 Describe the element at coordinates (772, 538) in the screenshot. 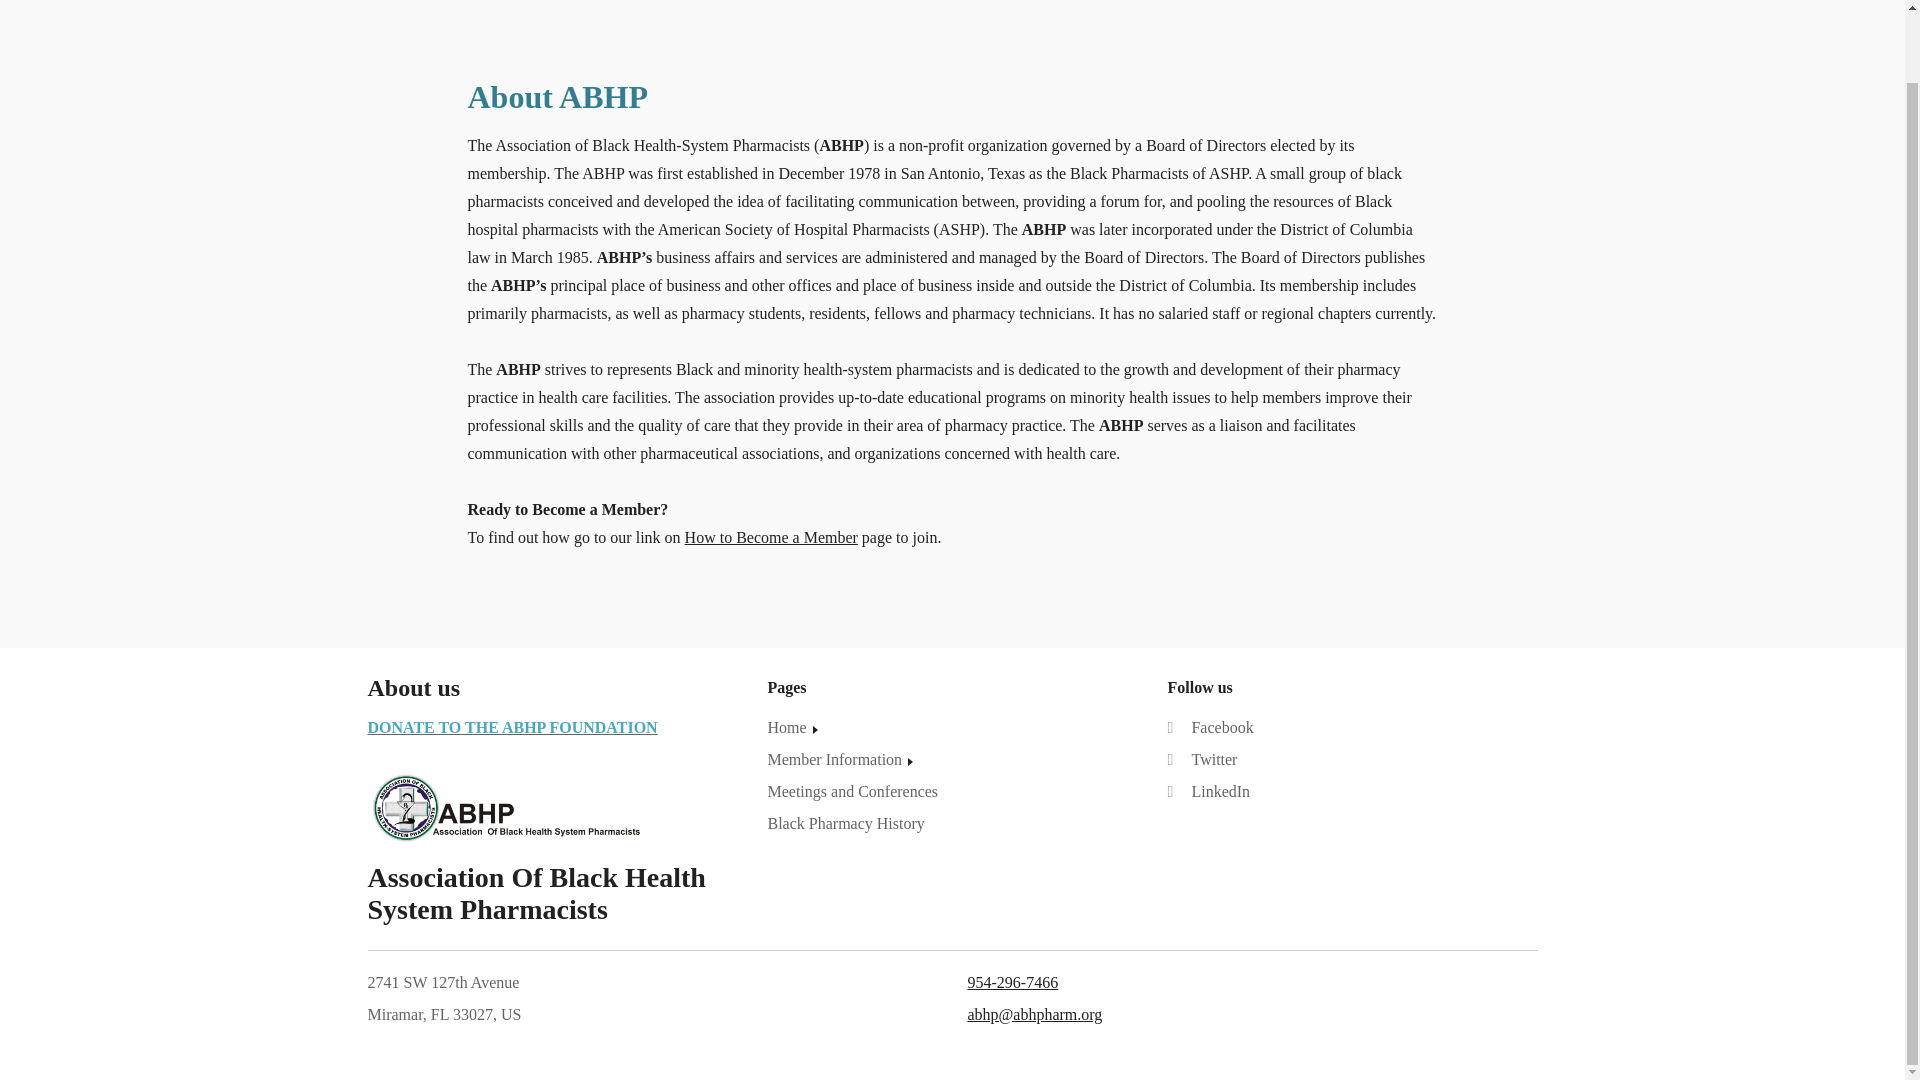

I see `How to Become a Member` at that location.